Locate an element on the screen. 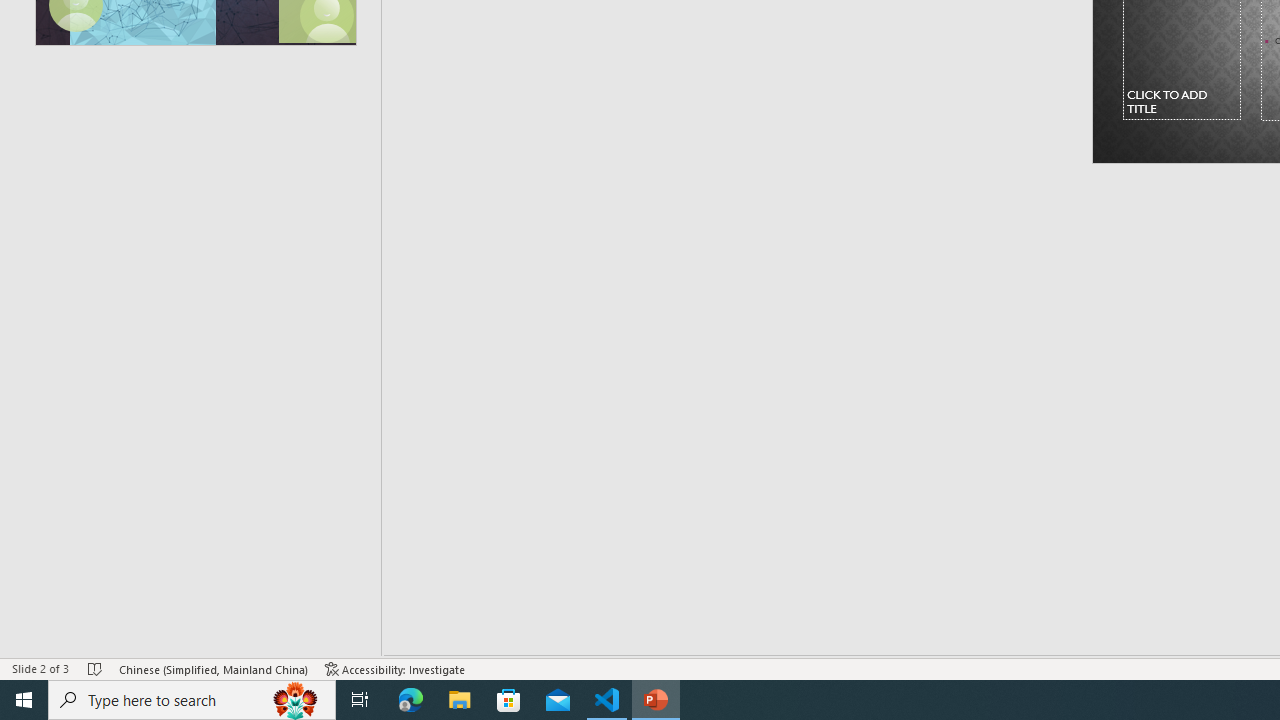  Spell Check No Errors is located at coordinates (96, 668).